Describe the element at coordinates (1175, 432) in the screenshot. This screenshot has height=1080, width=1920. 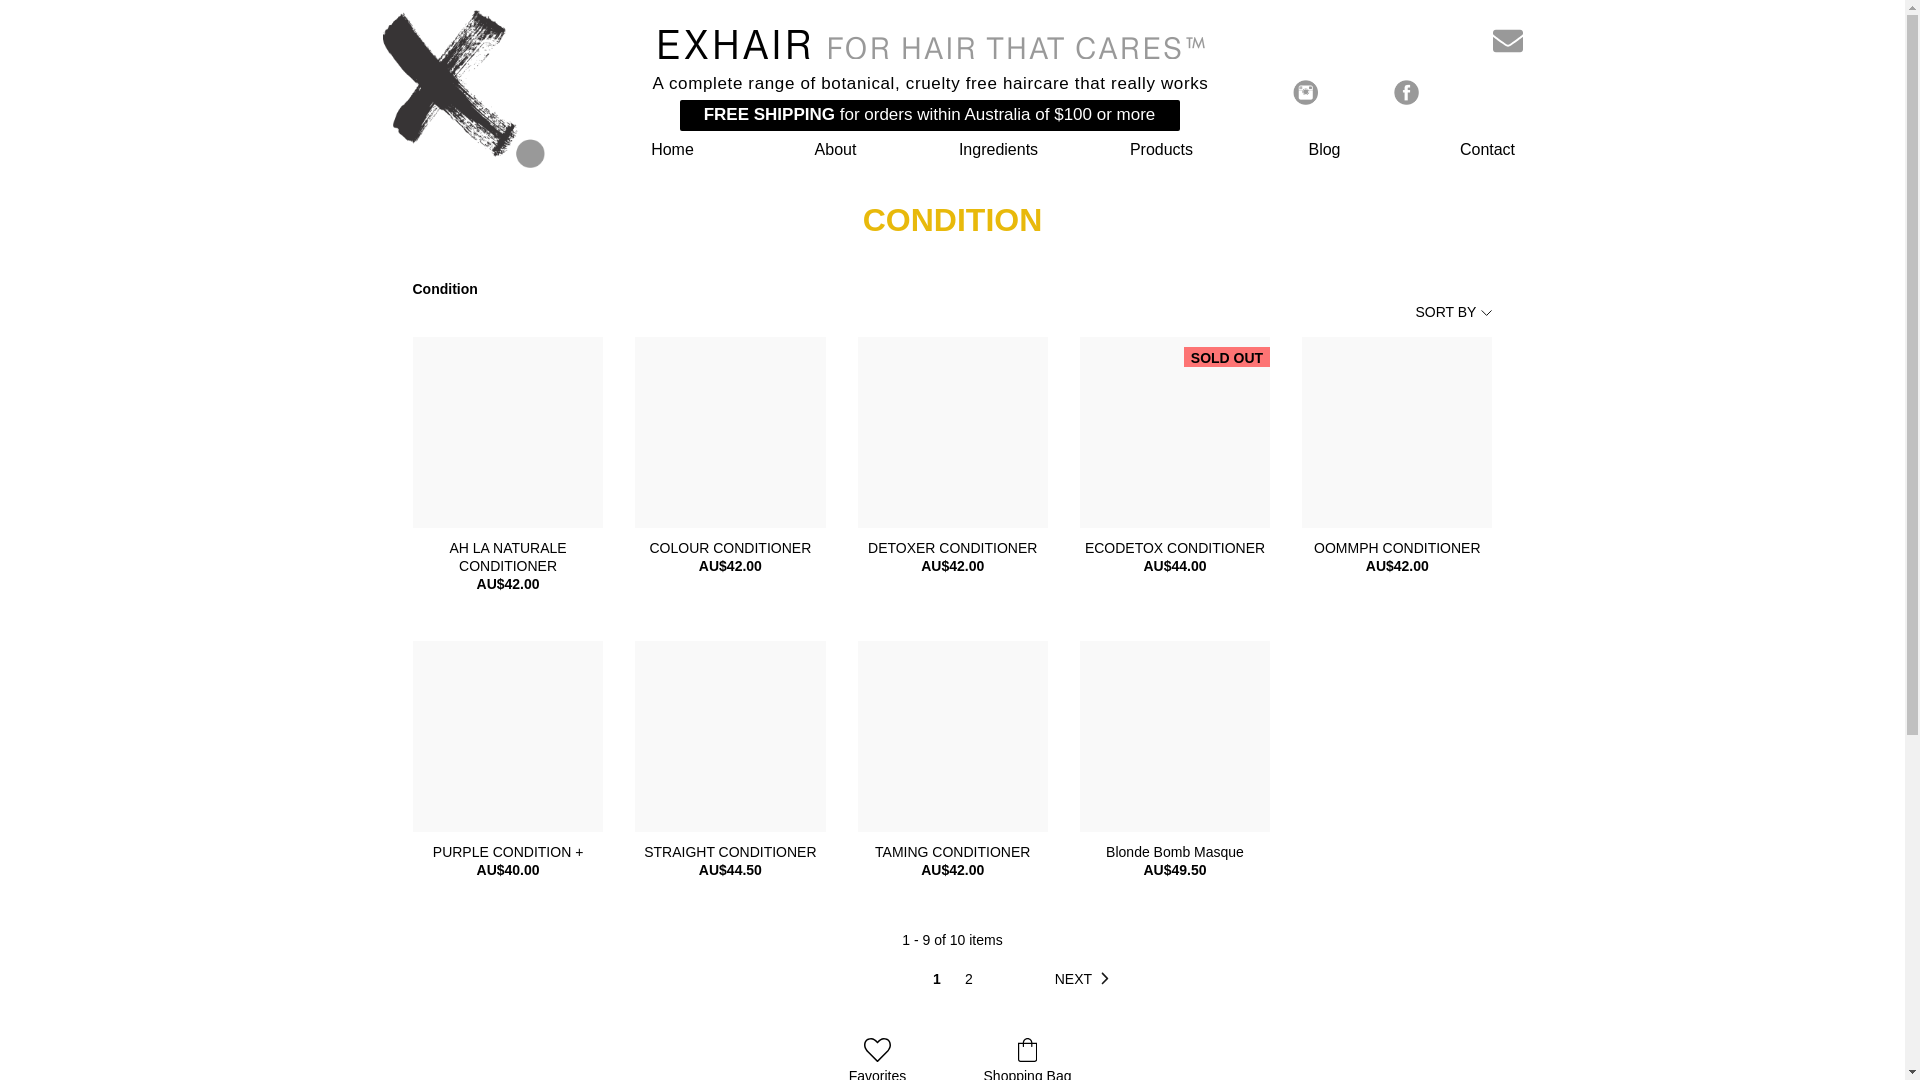
I see `SOLD OUT` at that location.